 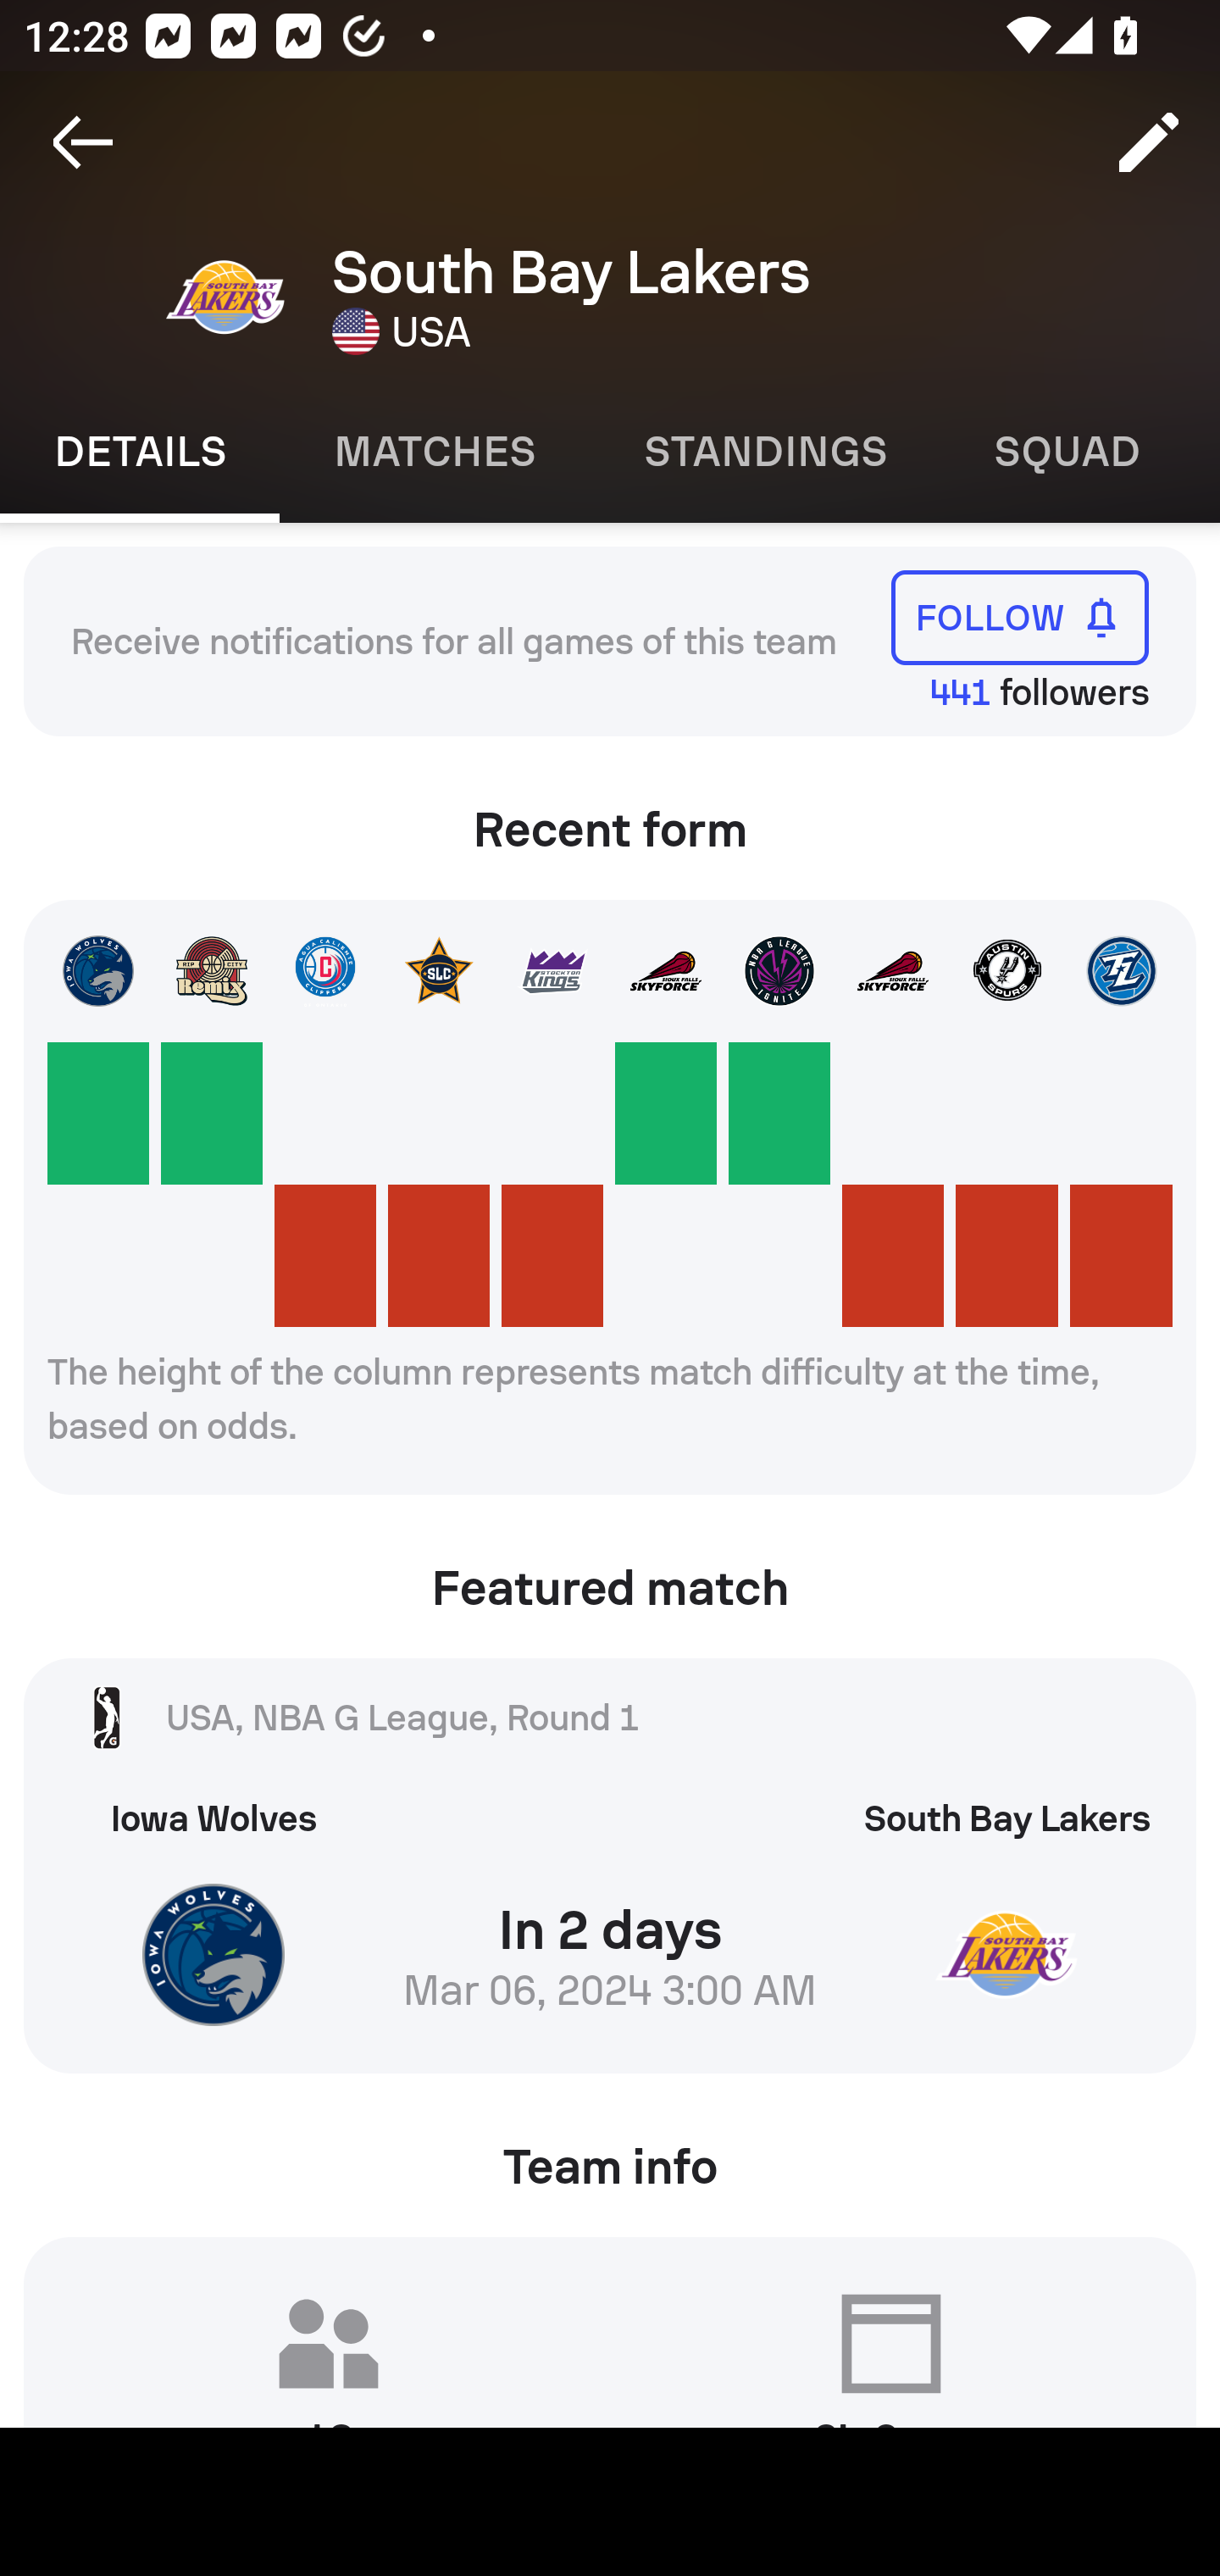 I want to click on Matches MATCHES, so click(x=434, y=452).